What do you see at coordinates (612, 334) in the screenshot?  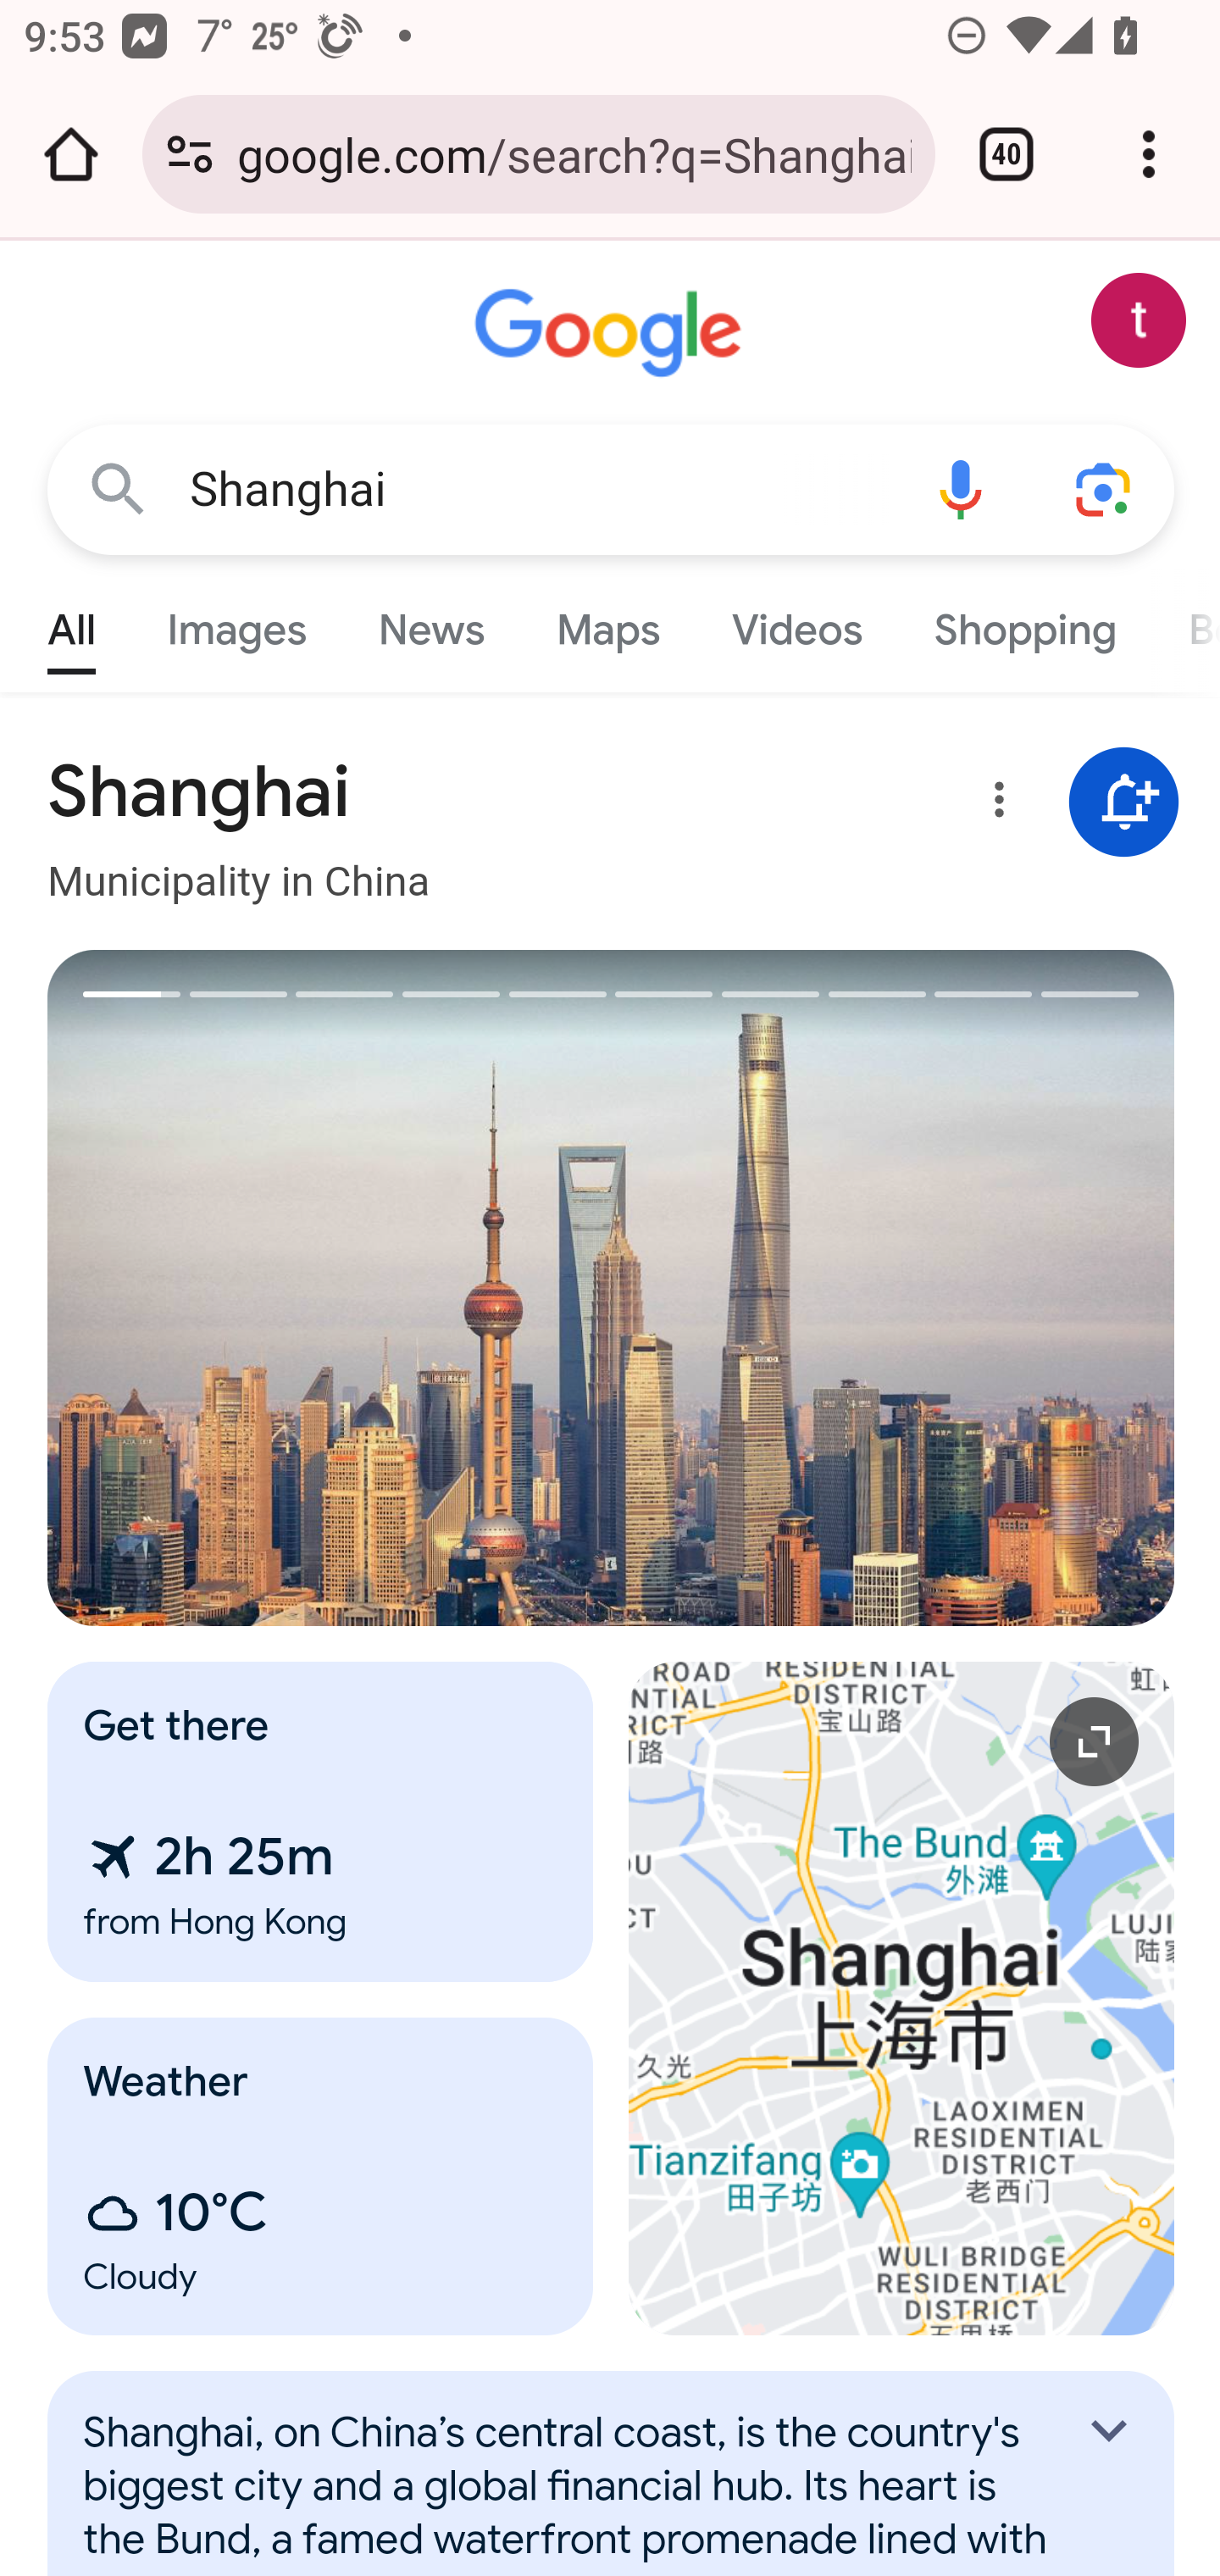 I see `Google` at bounding box center [612, 334].